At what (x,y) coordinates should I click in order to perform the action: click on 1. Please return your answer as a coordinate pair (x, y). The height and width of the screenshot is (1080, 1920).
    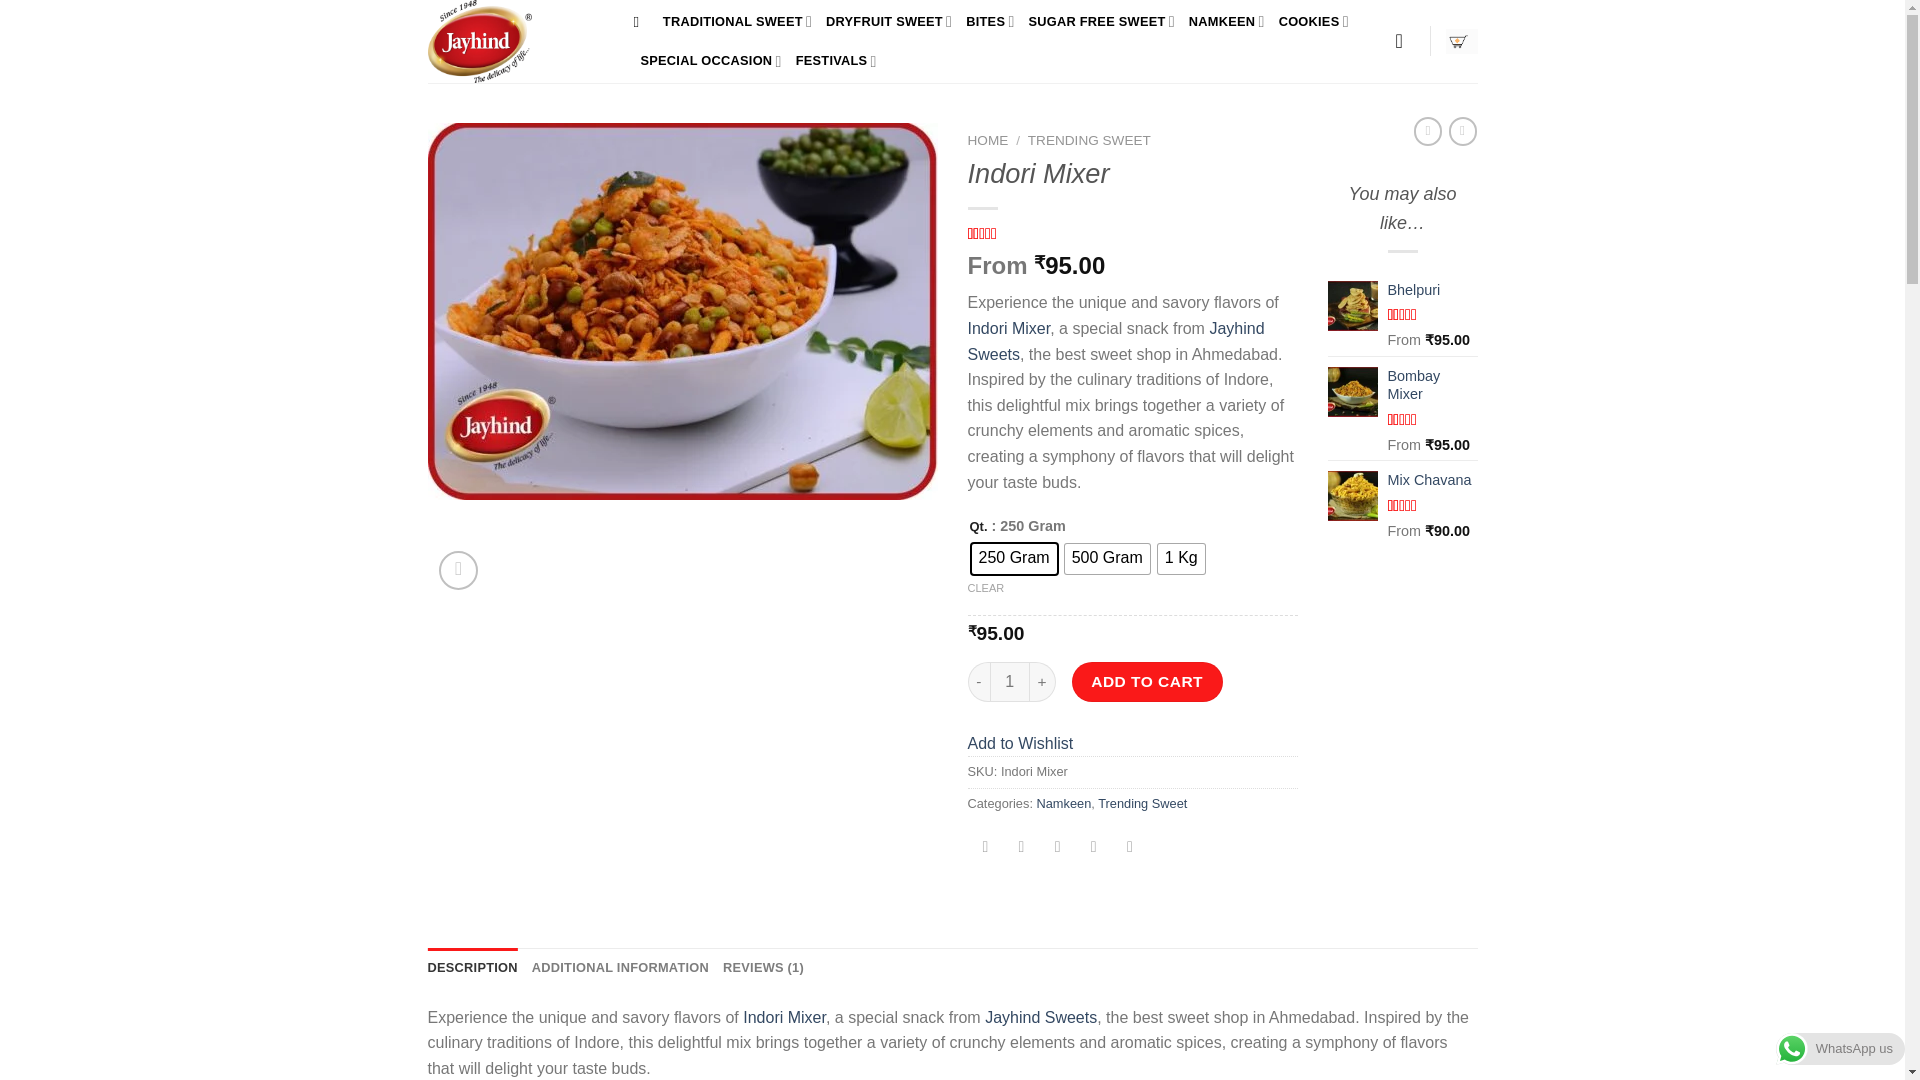
    Looking at the image, I should click on (1010, 682).